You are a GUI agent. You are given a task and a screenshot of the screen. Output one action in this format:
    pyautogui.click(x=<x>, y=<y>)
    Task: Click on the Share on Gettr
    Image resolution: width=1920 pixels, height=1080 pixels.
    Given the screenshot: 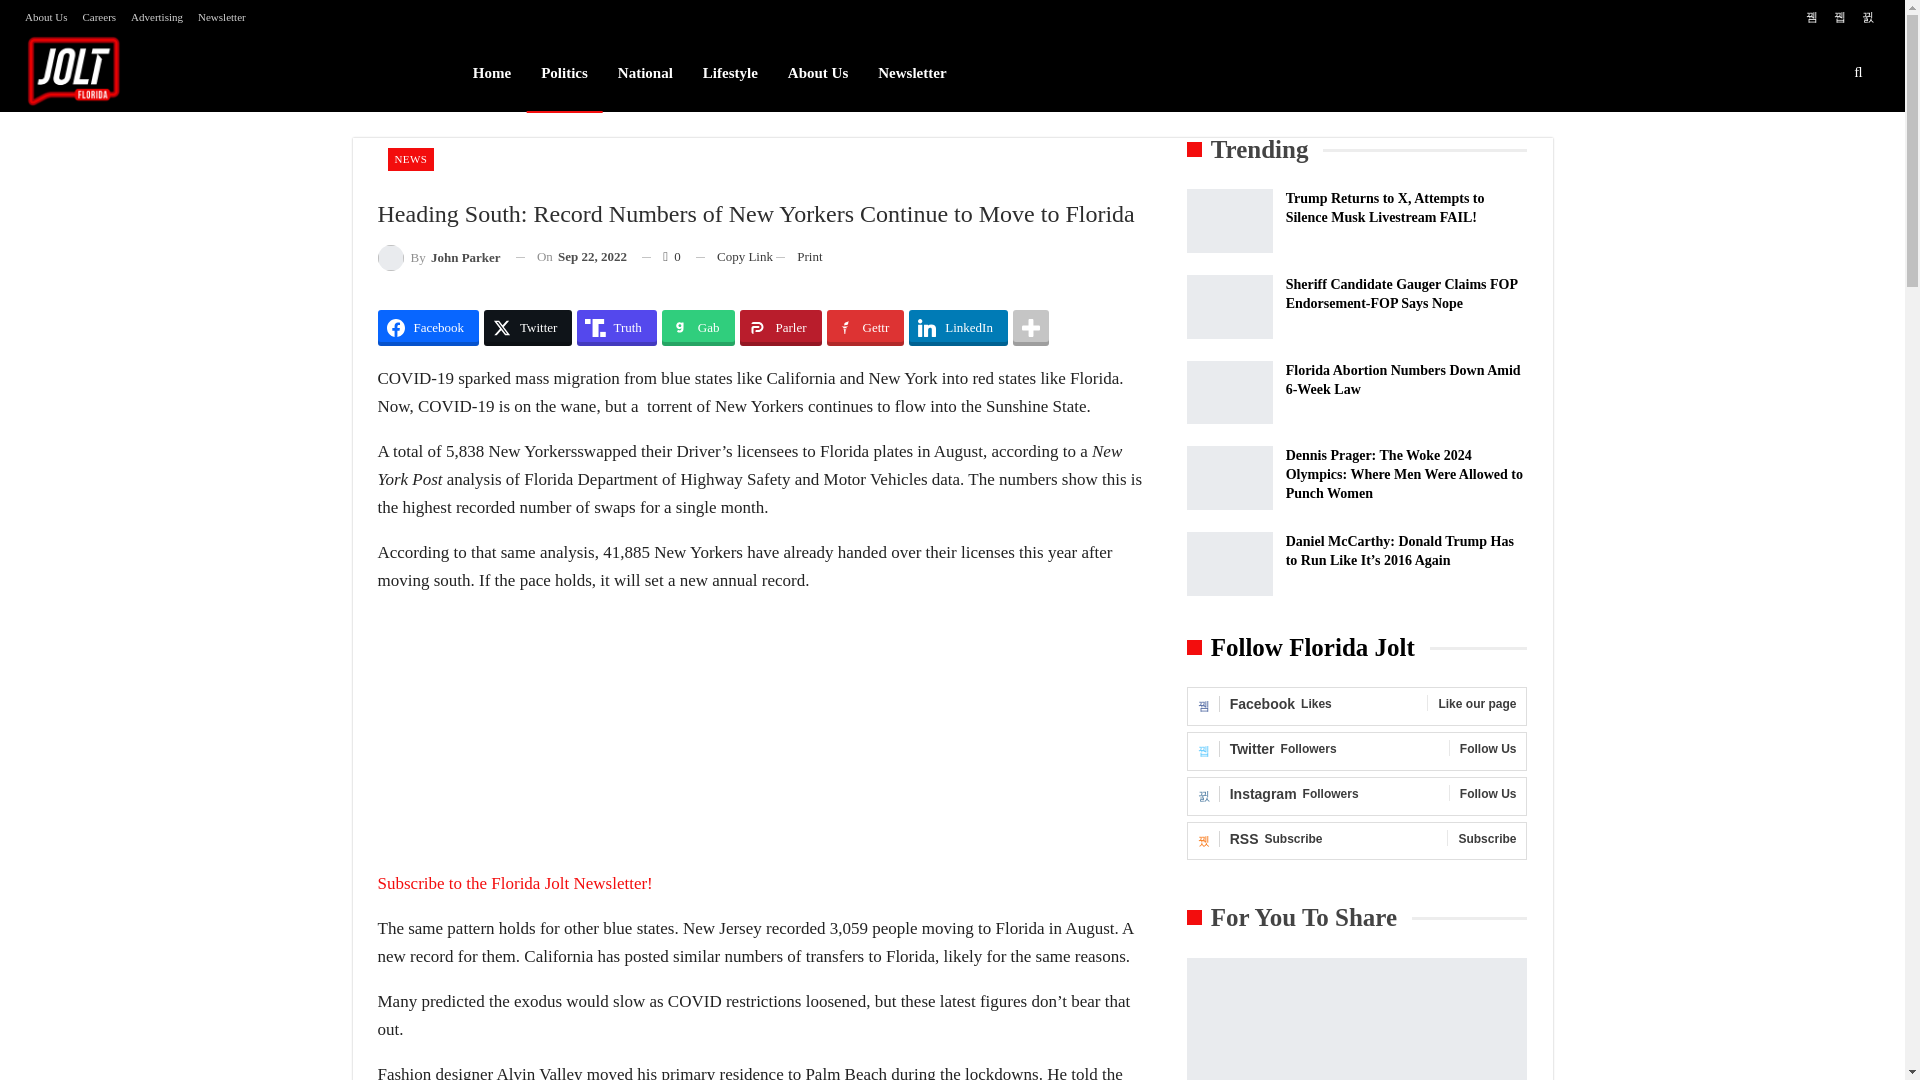 What is the action you would take?
    pyautogui.click(x=866, y=327)
    